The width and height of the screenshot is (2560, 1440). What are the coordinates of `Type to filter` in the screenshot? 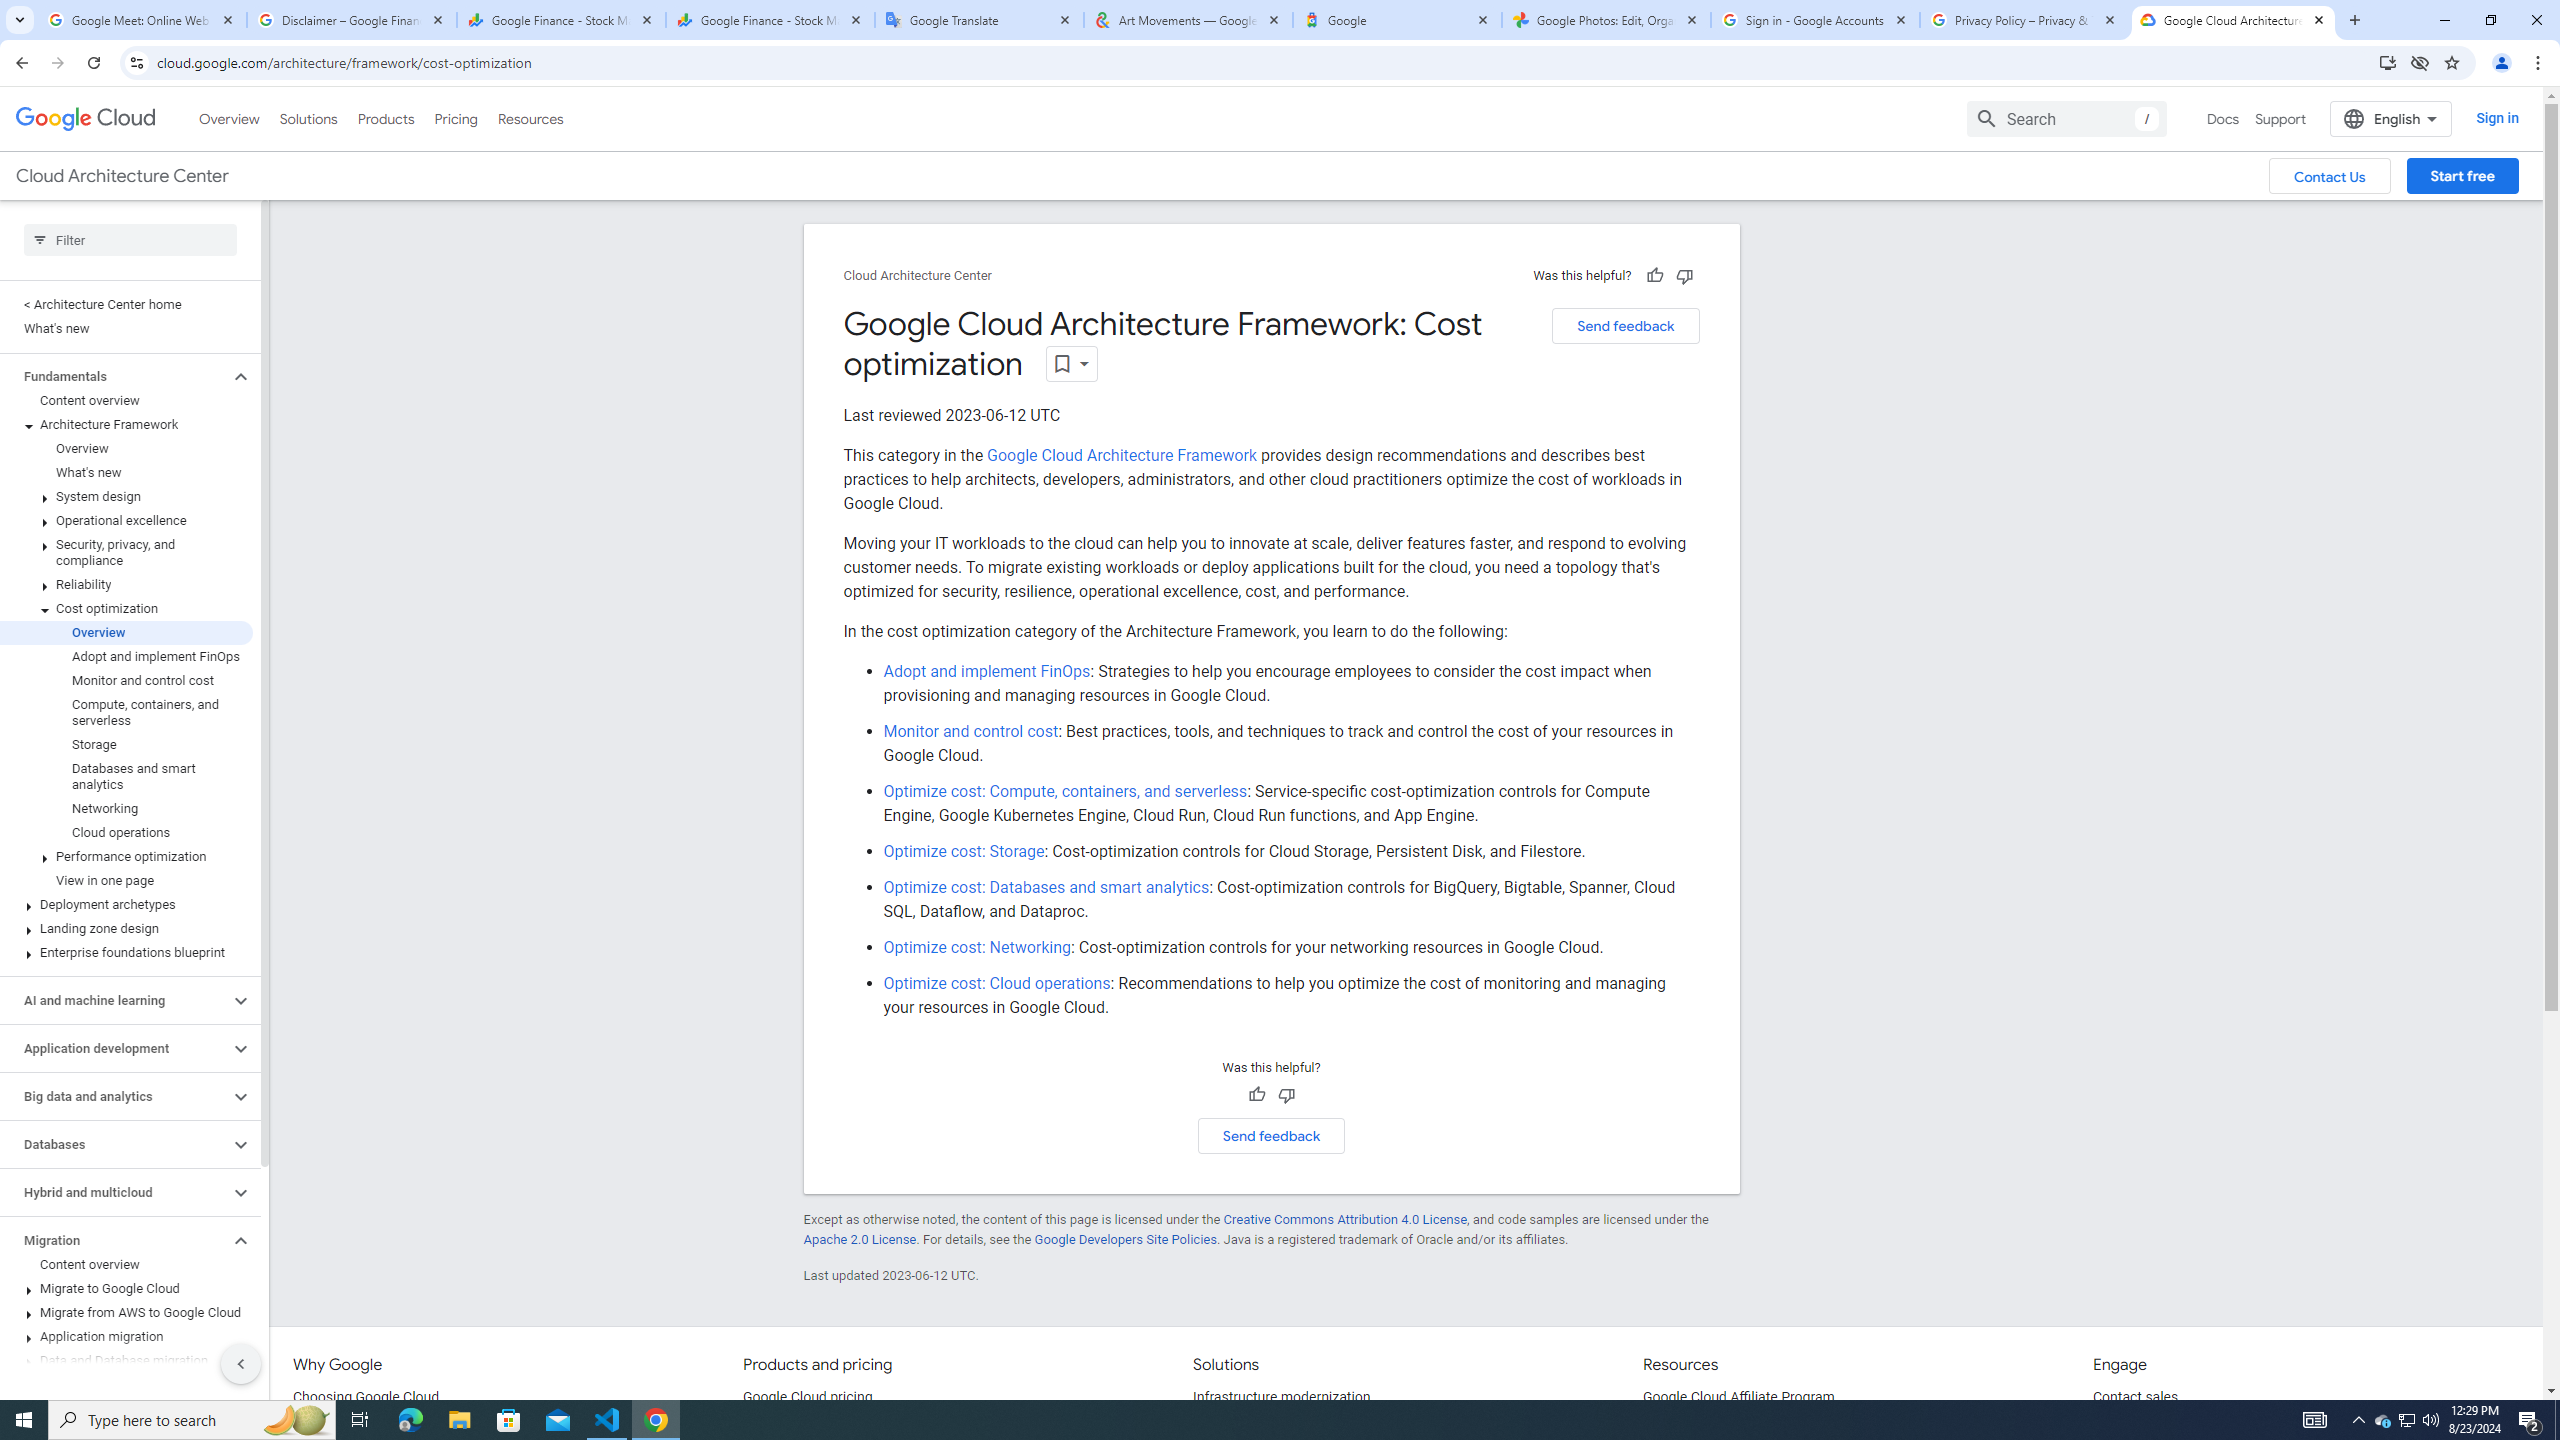 It's located at (130, 240).